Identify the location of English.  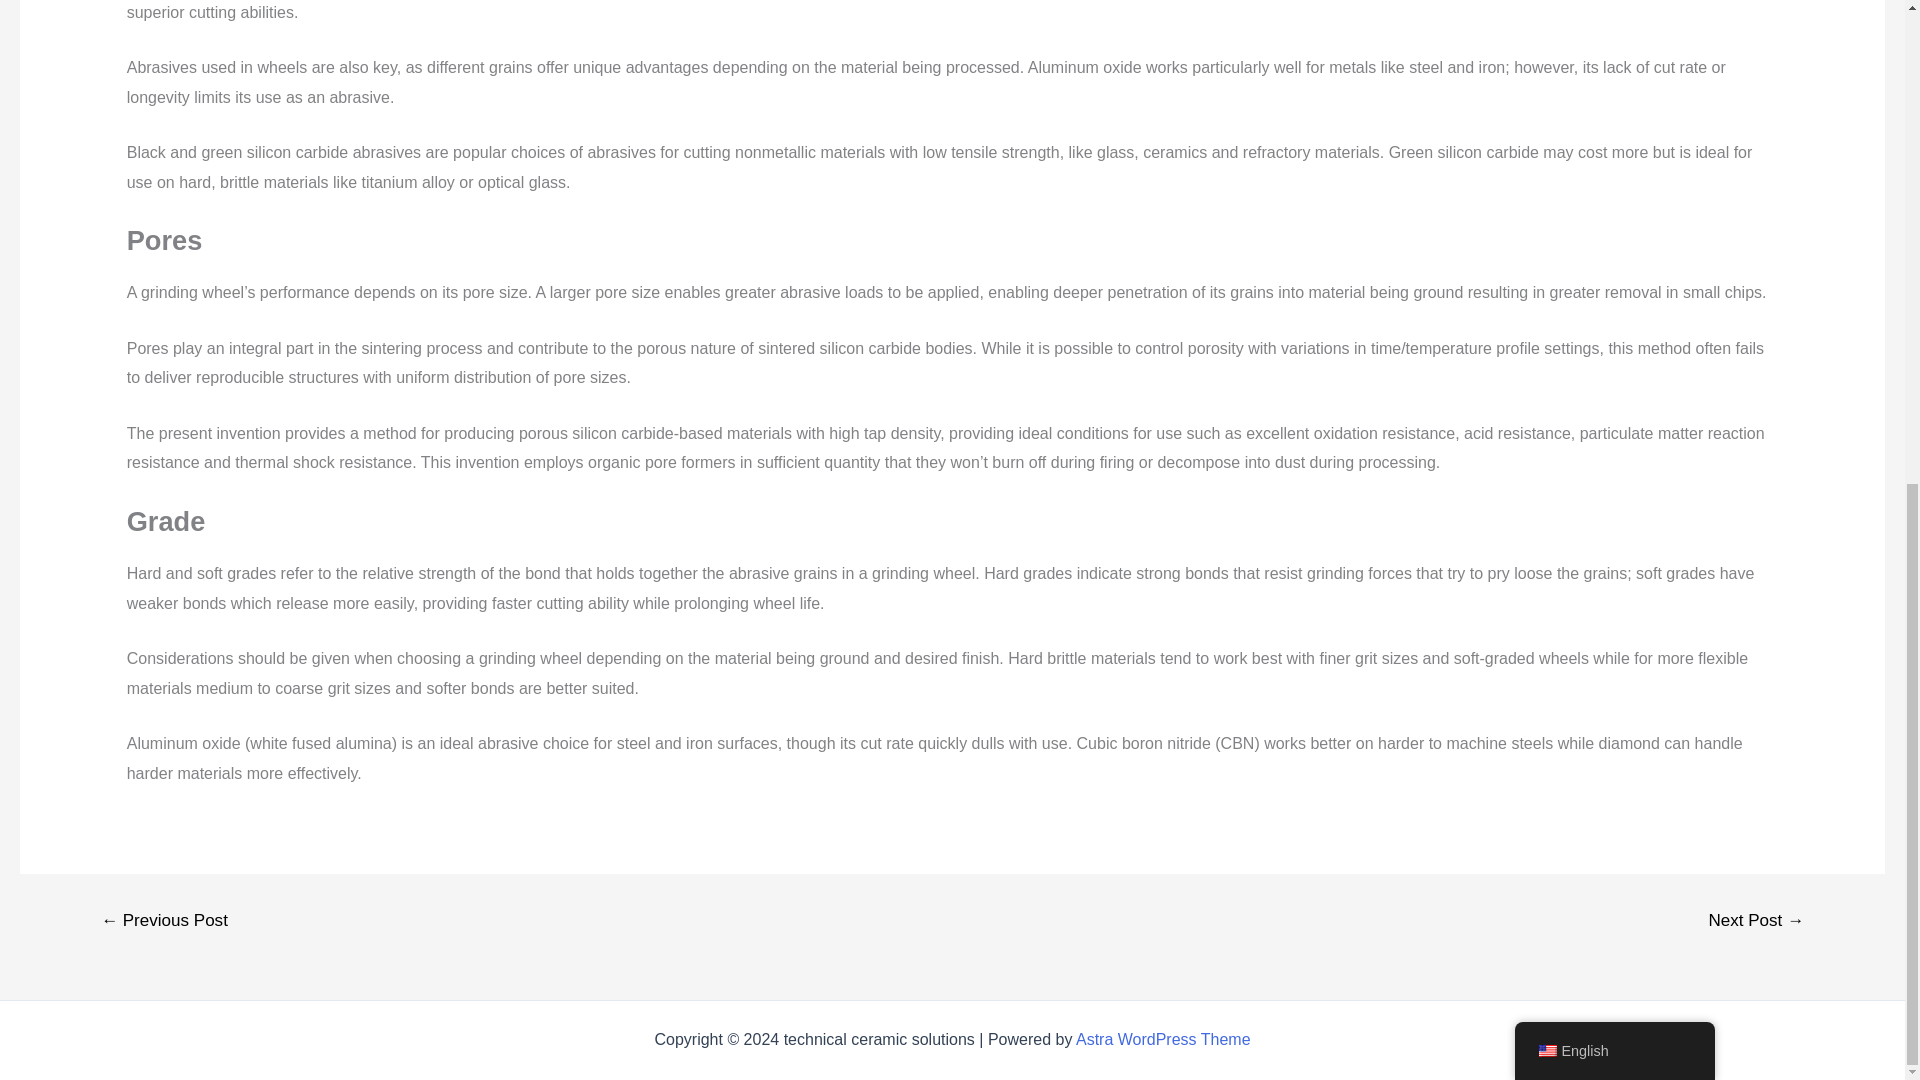
(1546, 178).